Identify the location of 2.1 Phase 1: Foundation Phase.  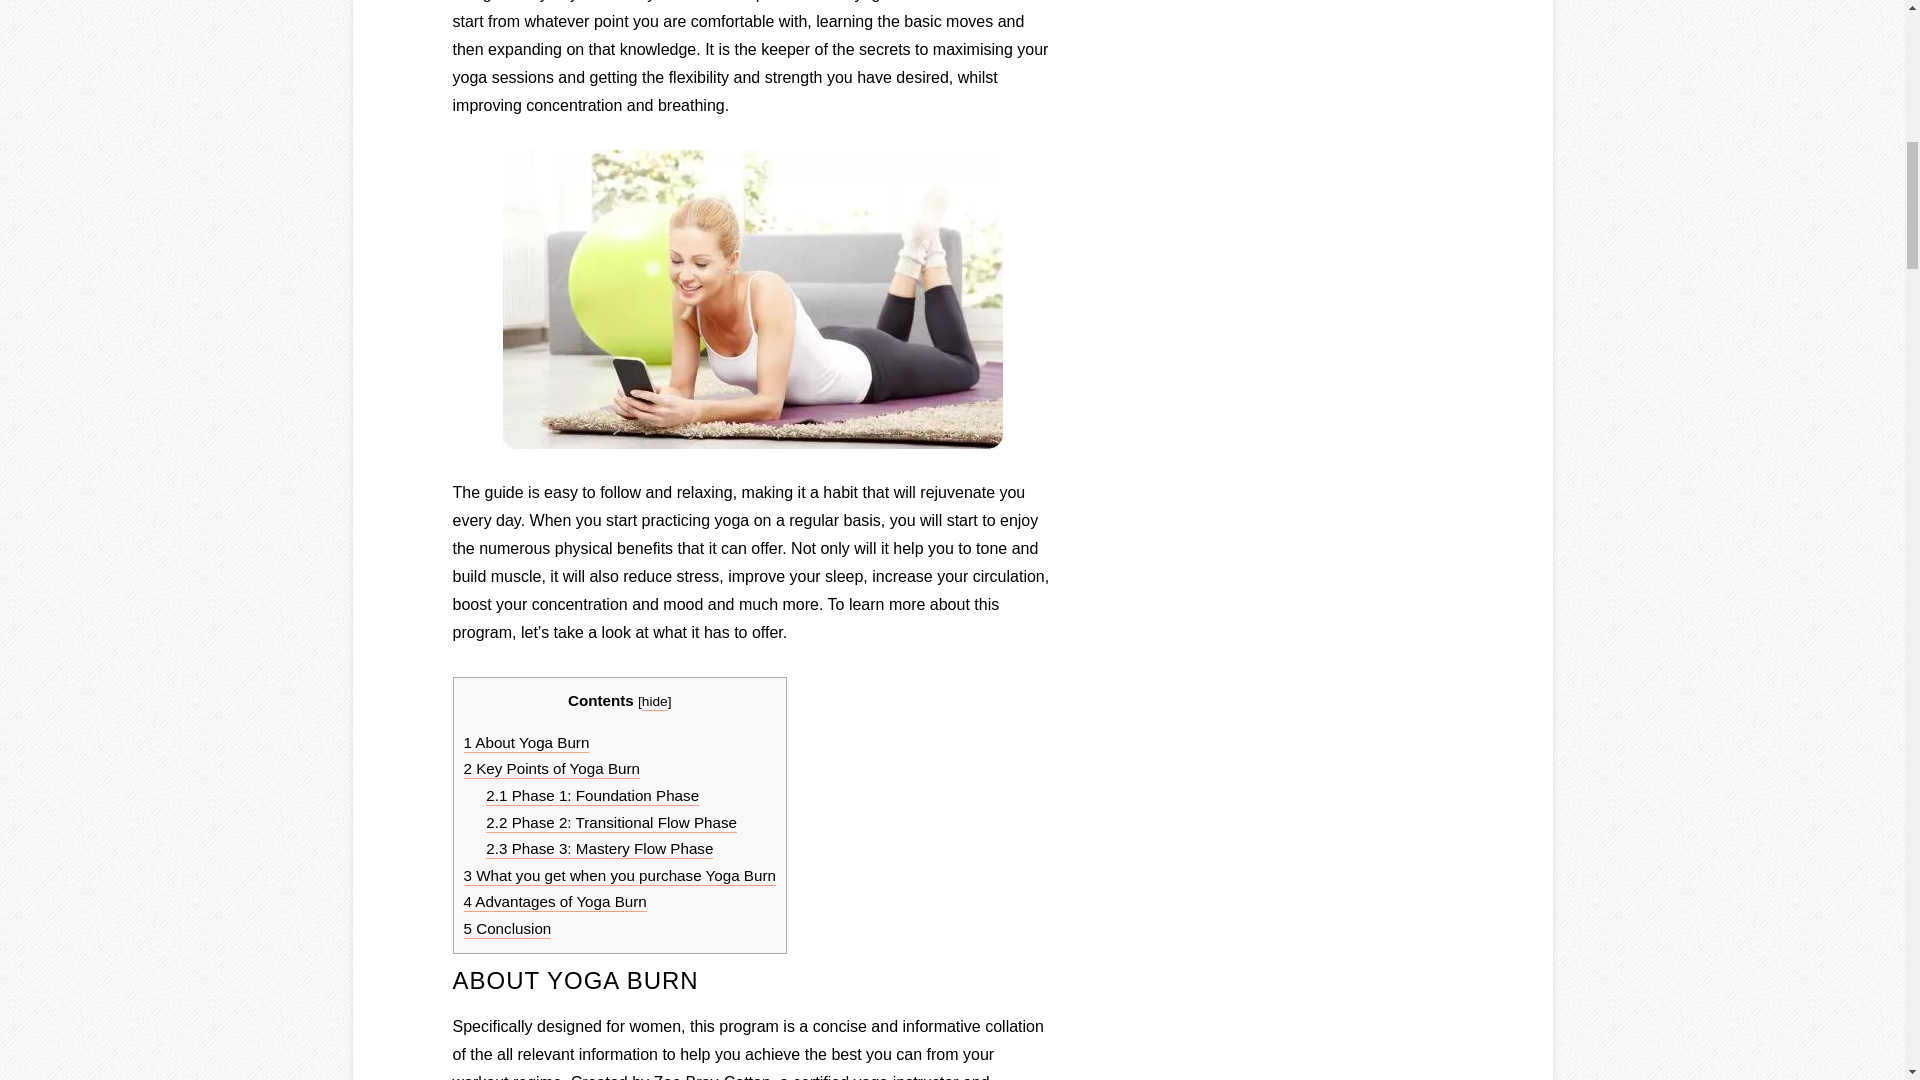
(592, 796).